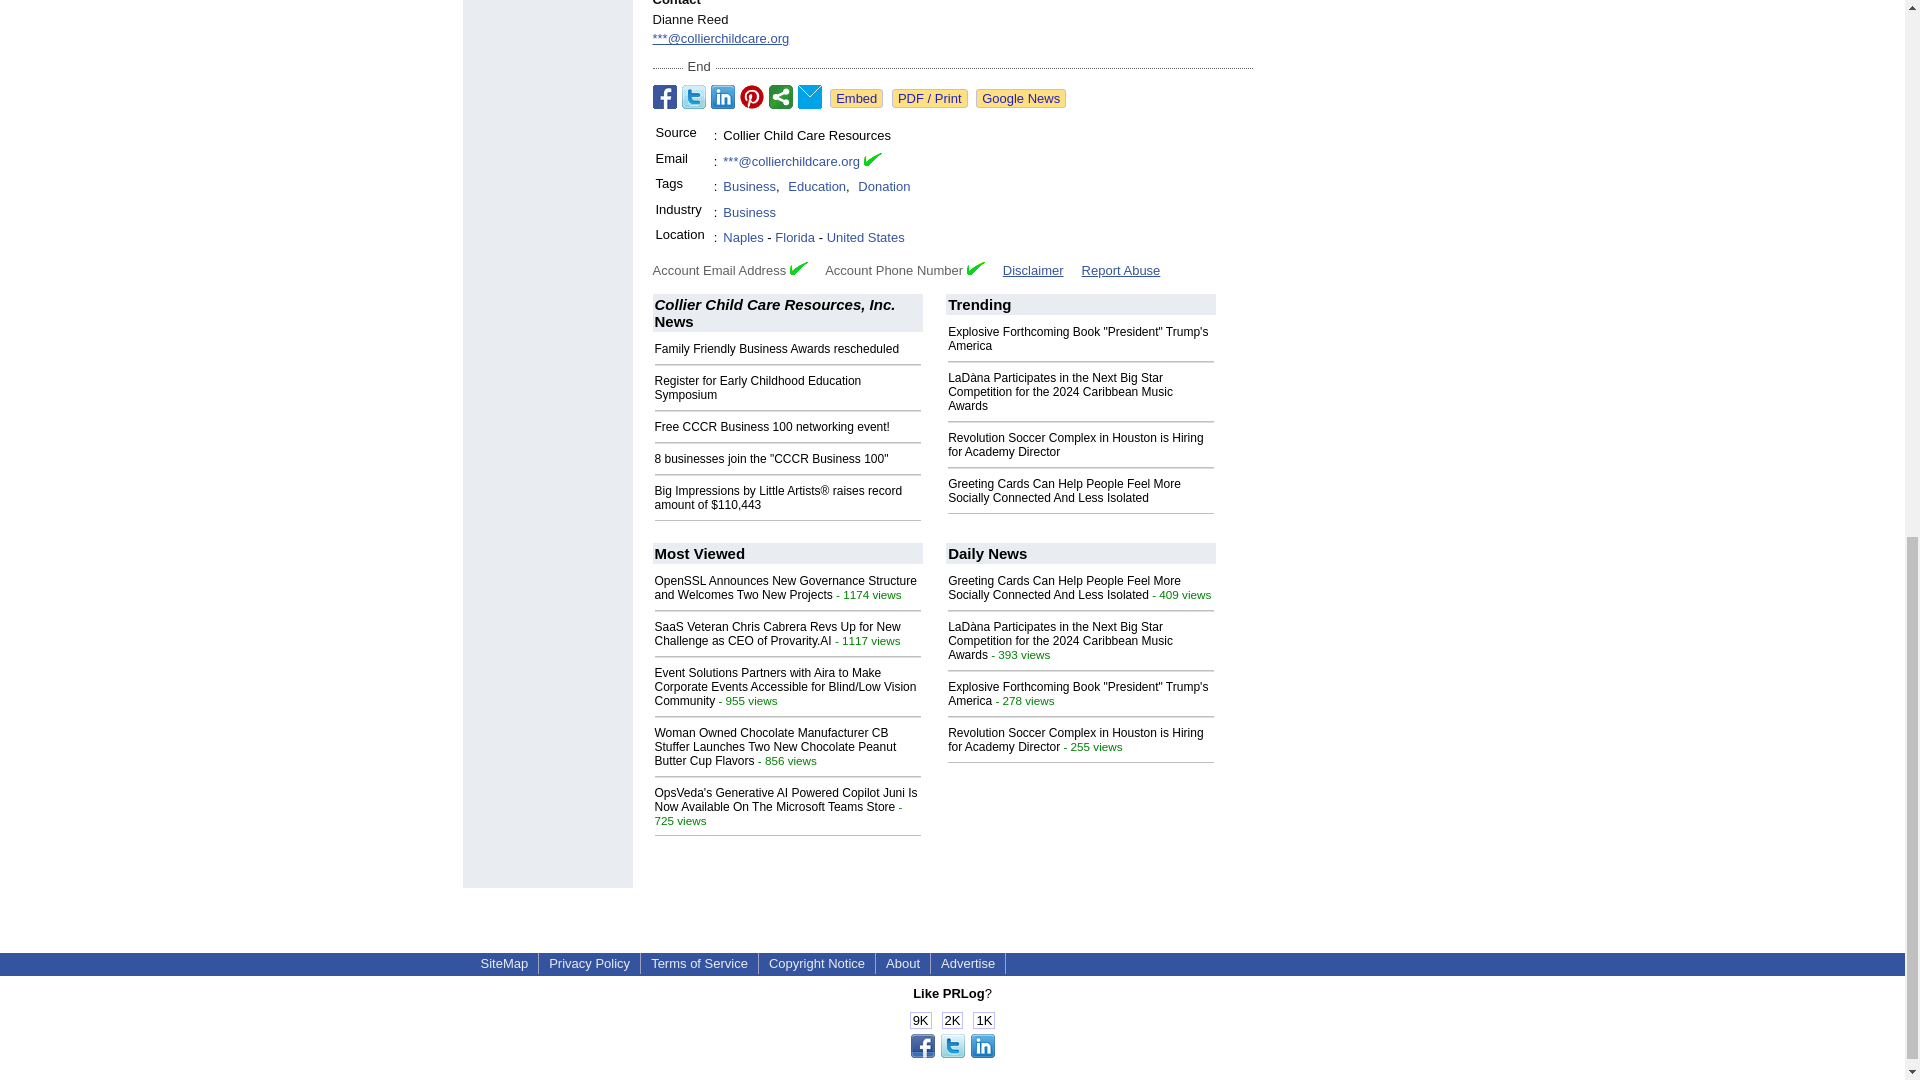 This screenshot has height=1080, width=1920. Describe the element at coordinates (752, 97) in the screenshot. I see `Share on Pinterest` at that location.